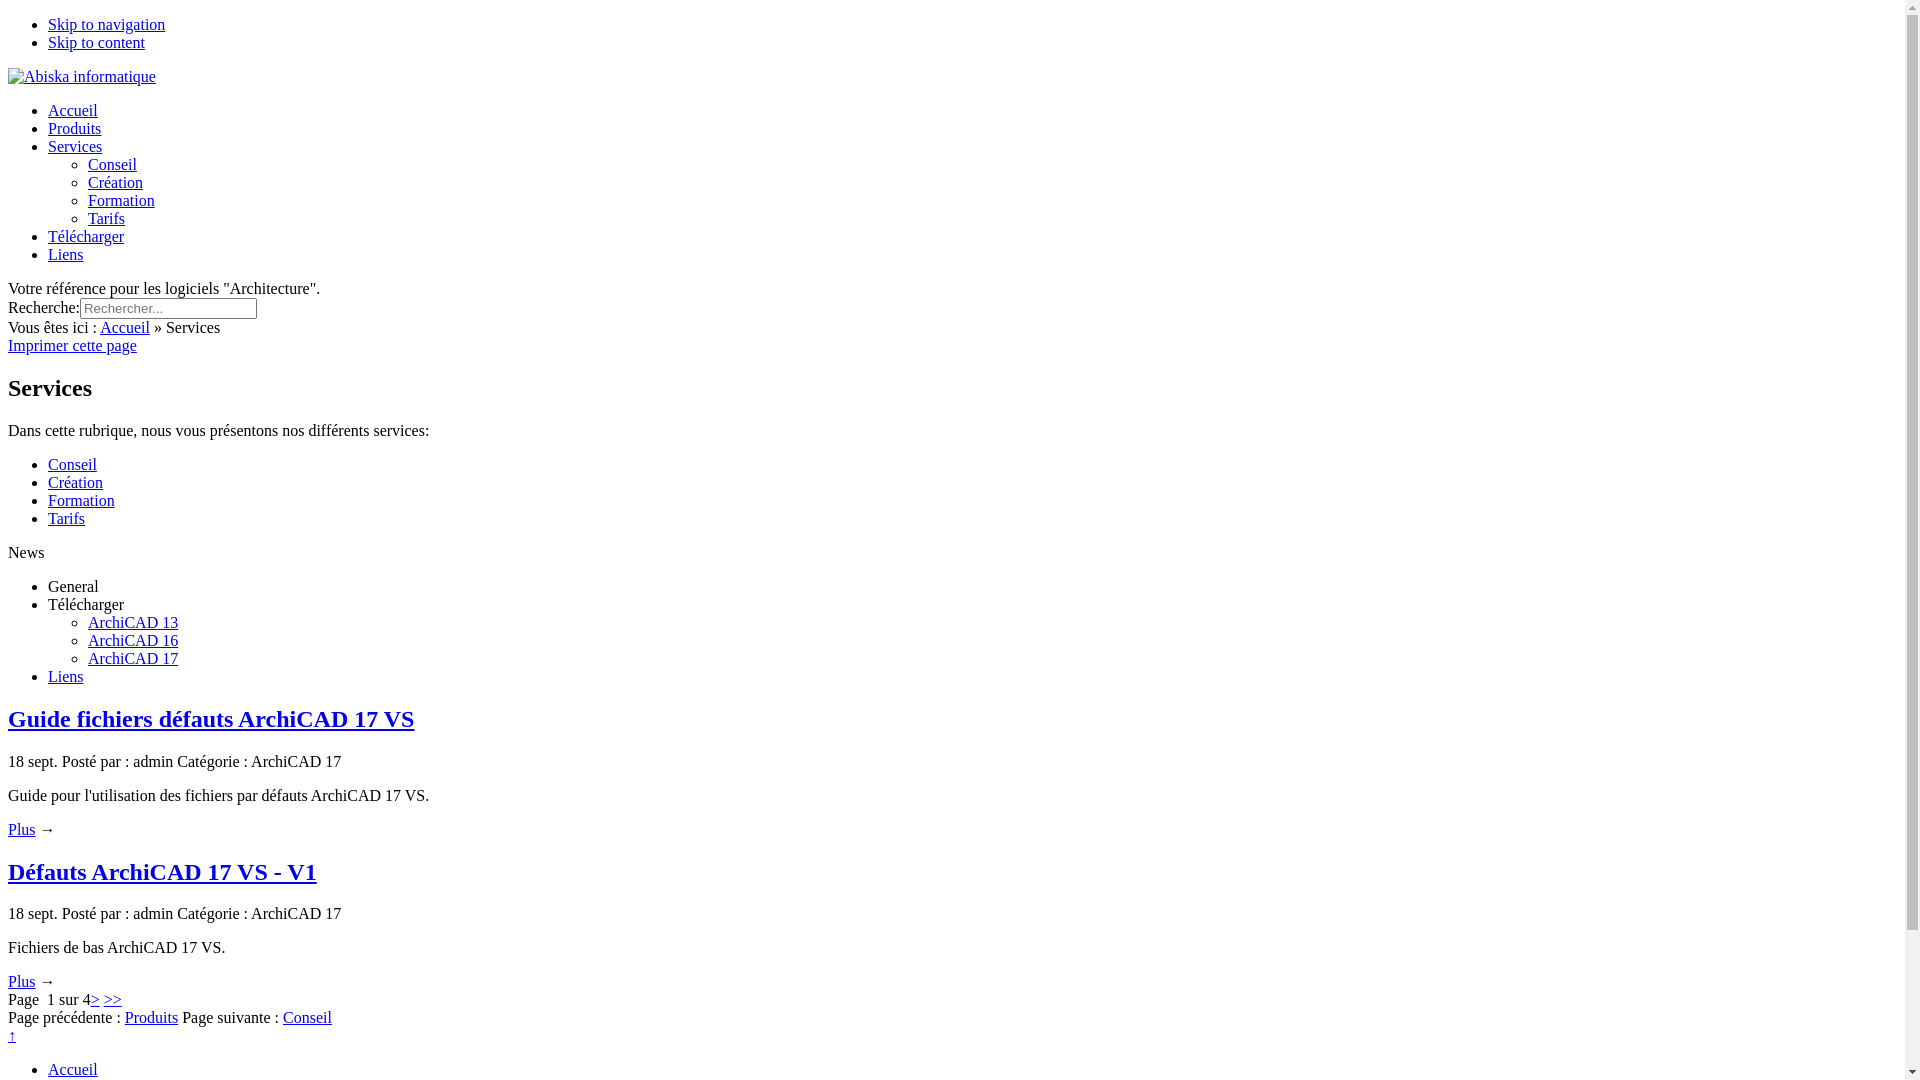 The image size is (1920, 1080). What do you see at coordinates (66, 254) in the screenshot?
I see `Liens` at bounding box center [66, 254].